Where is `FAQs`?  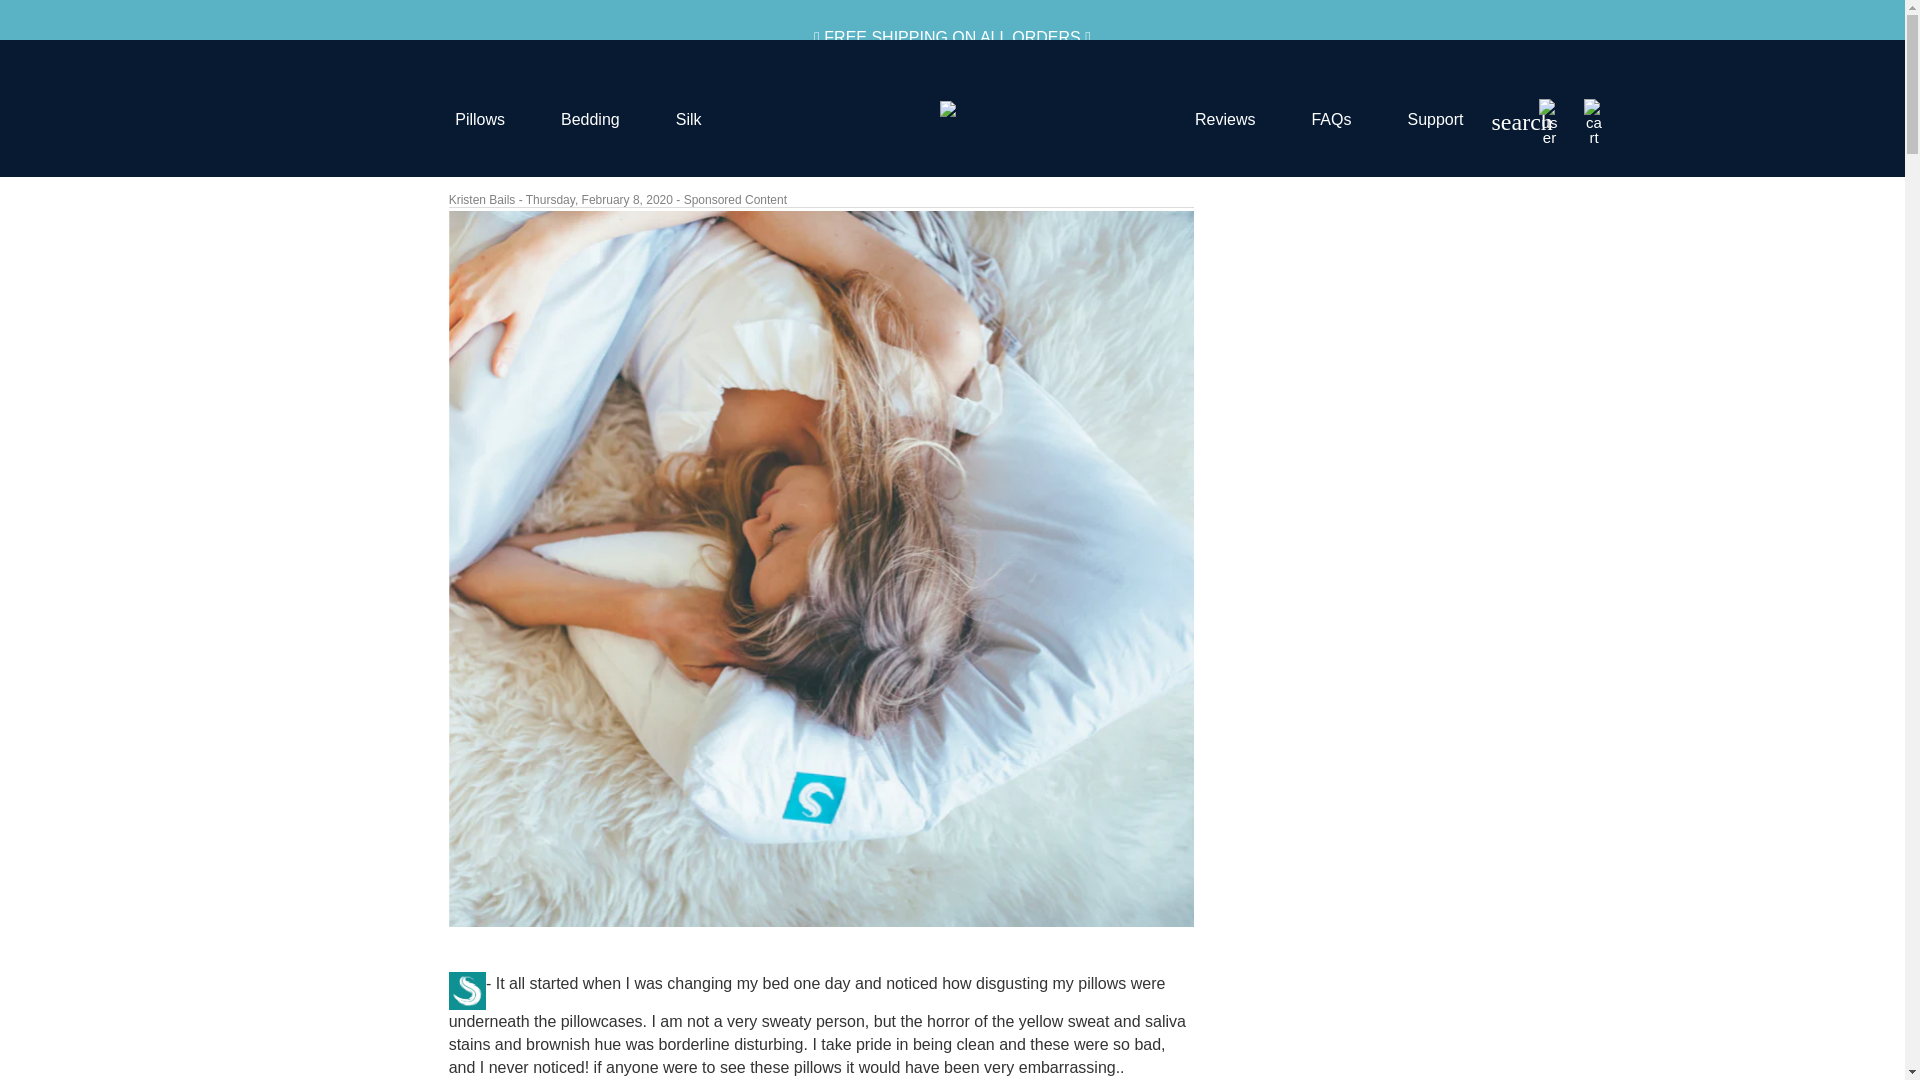 FAQs is located at coordinates (1330, 119).